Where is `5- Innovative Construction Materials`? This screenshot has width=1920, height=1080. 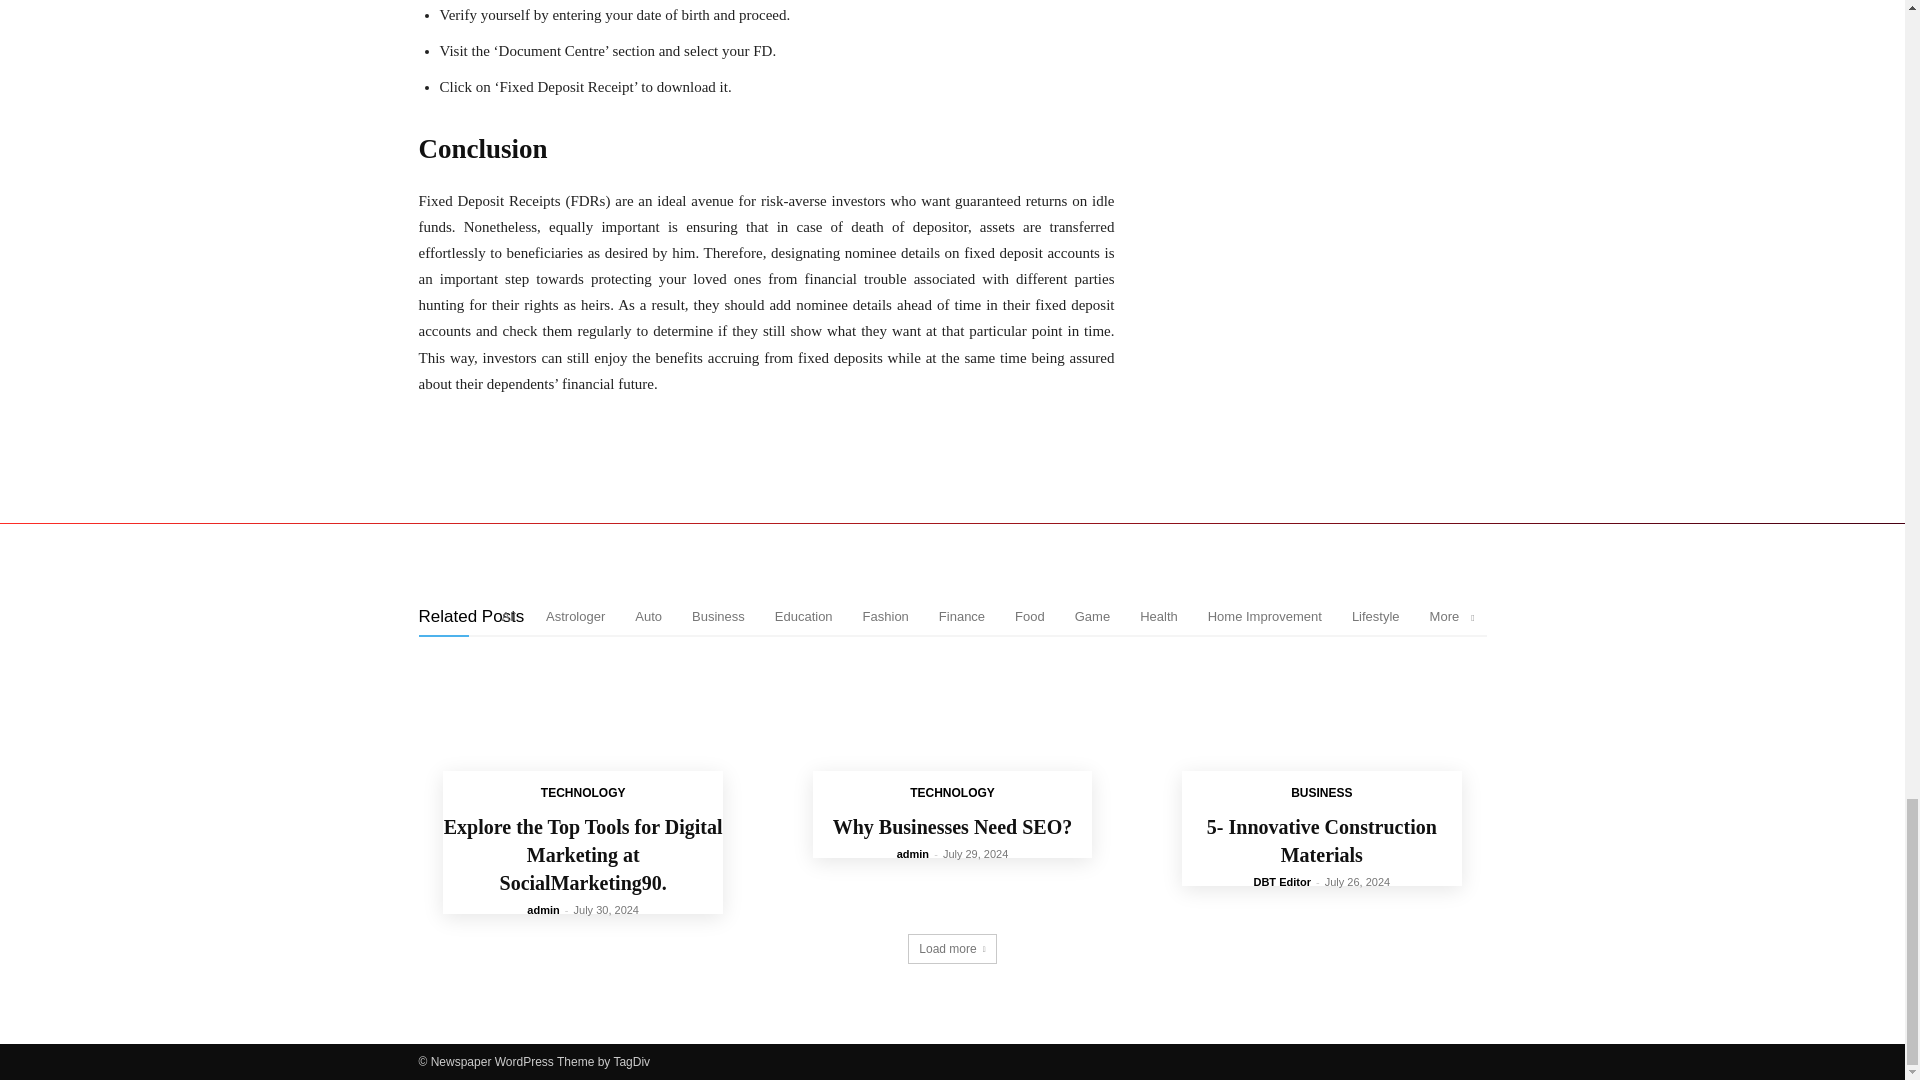 5- Innovative Construction Materials is located at coordinates (1322, 738).